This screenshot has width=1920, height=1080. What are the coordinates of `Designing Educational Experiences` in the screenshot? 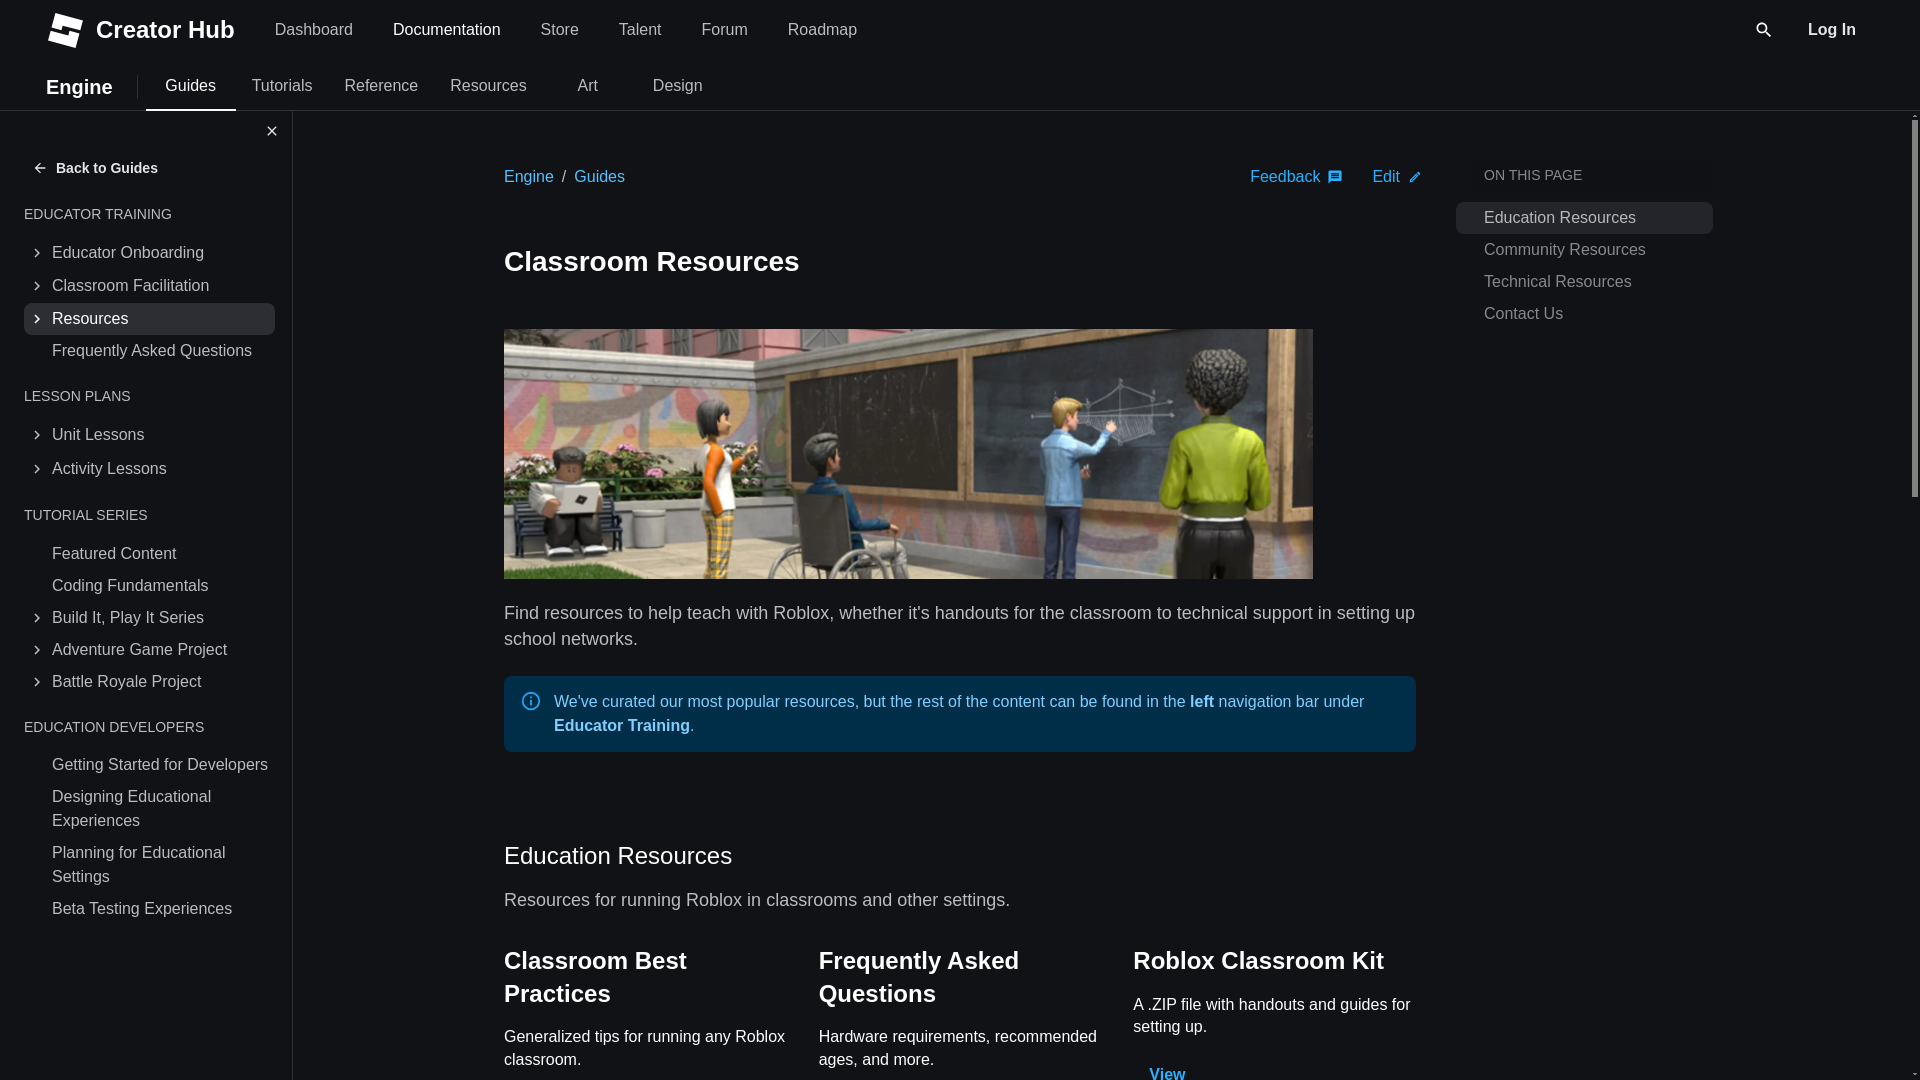 It's located at (161, 808).